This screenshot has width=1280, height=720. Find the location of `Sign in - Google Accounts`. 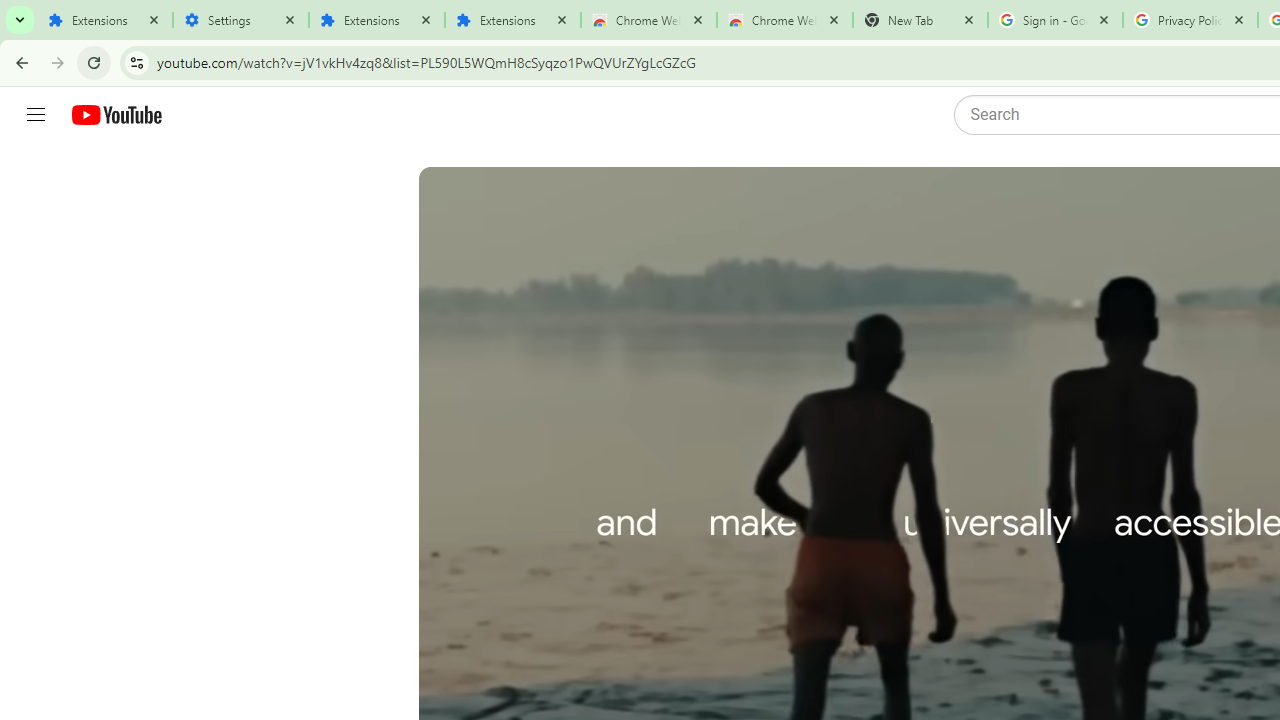

Sign in - Google Accounts is located at coordinates (1055, 20).